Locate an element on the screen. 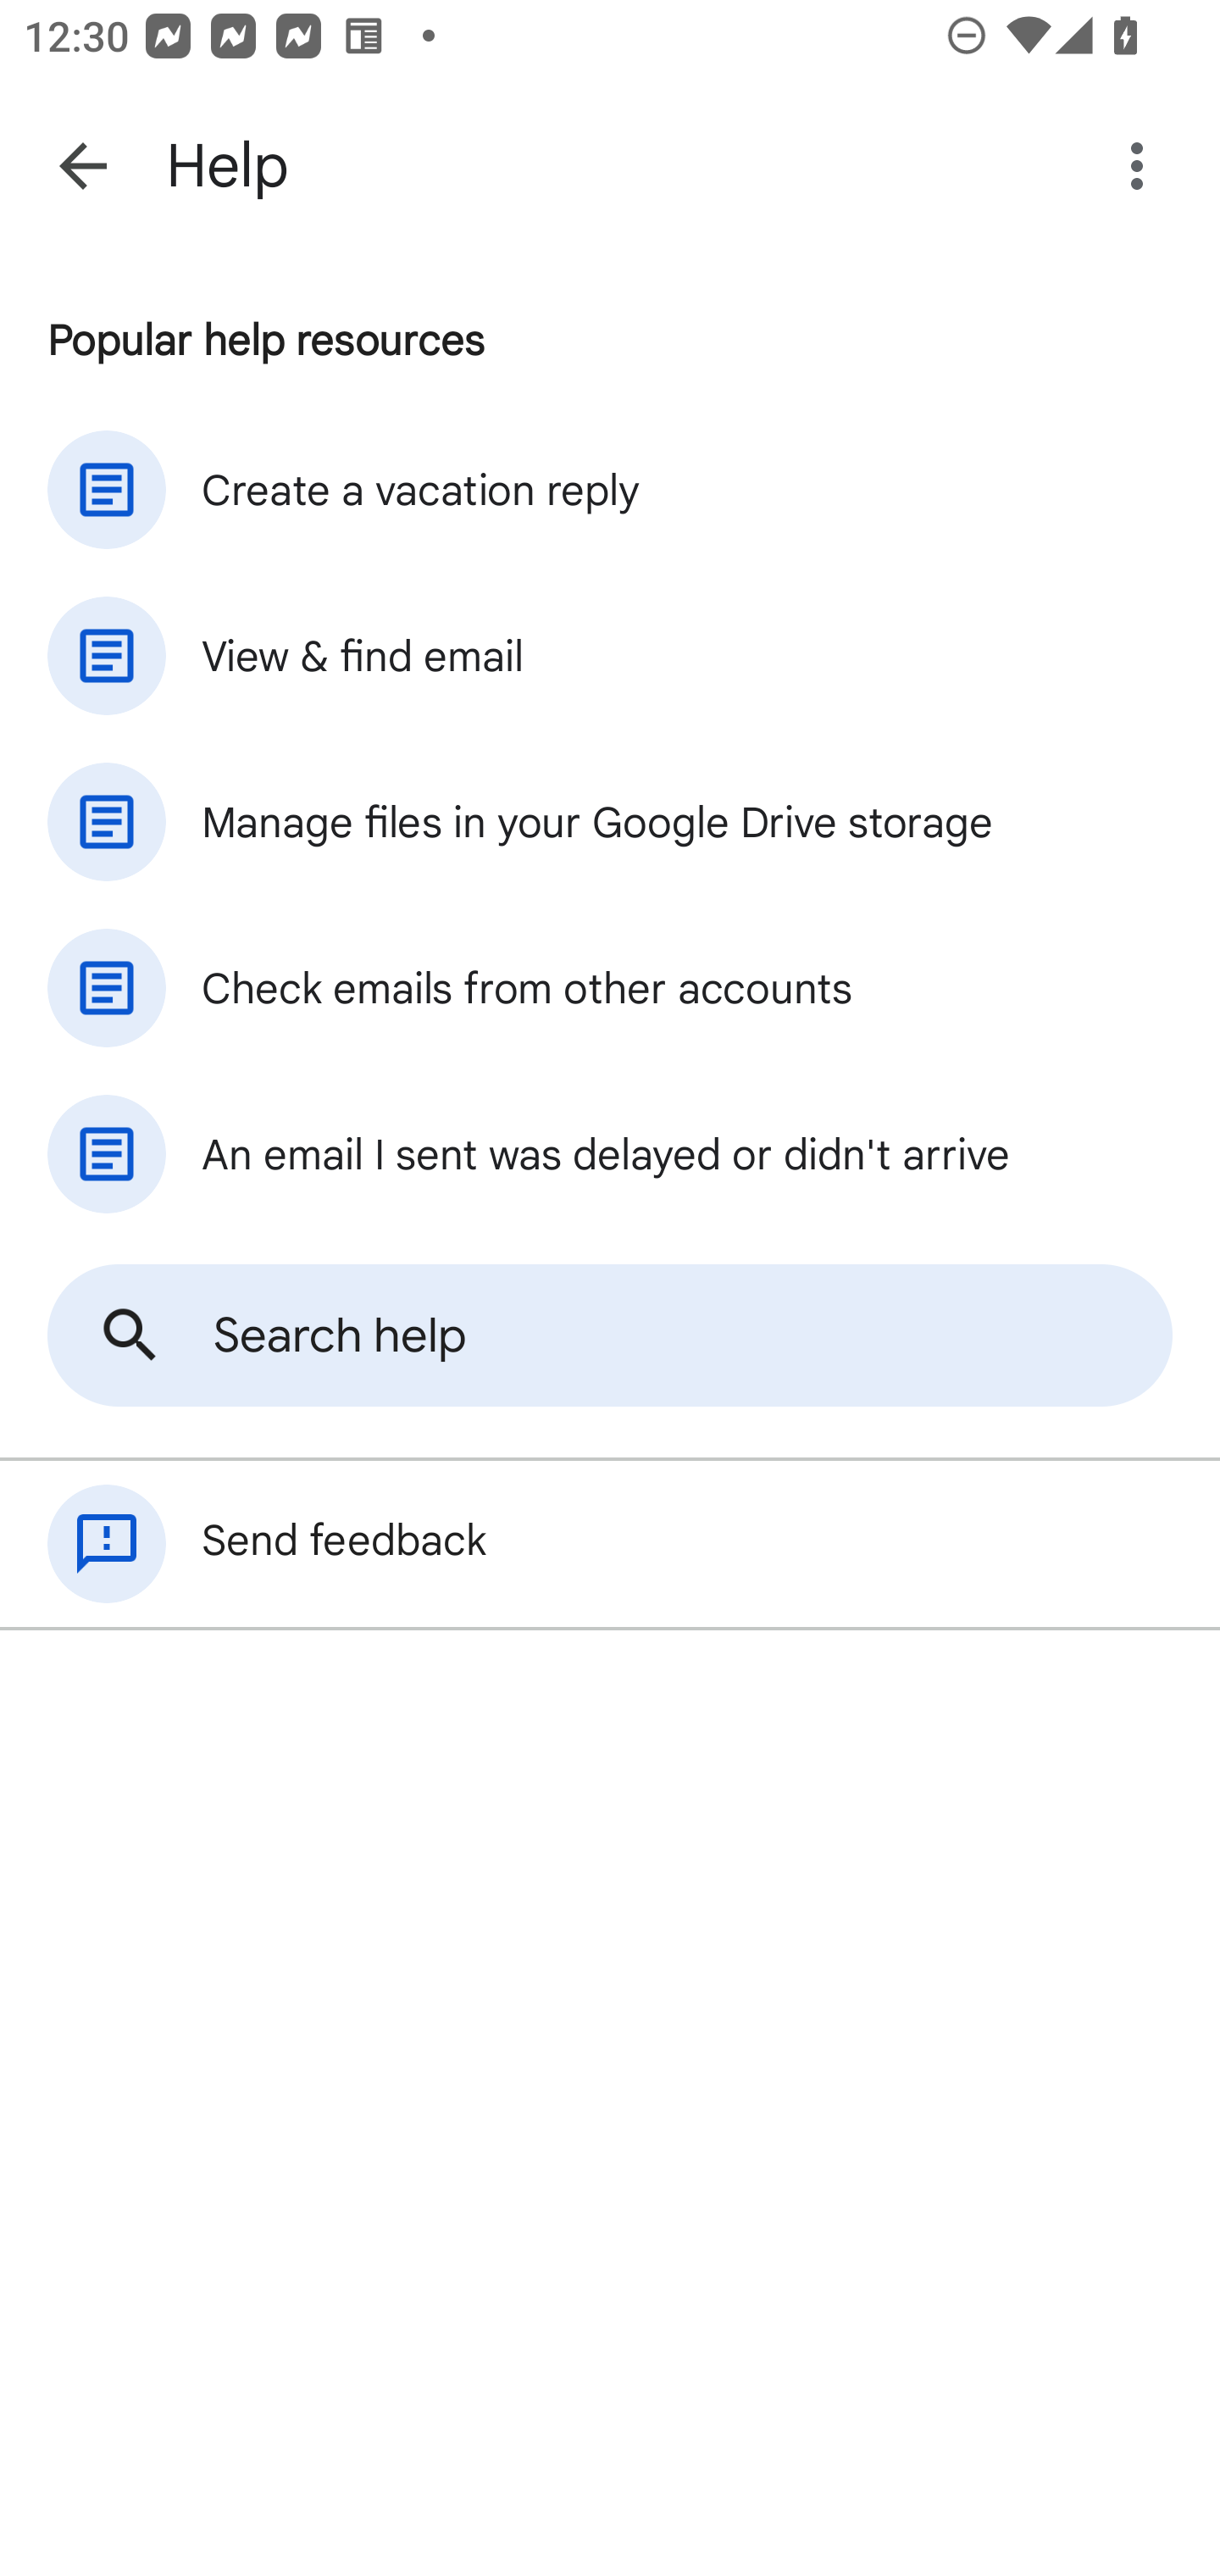 The height and width of the screenshot is (2576, 1220). Send feedback is located at coordinates (610, 1544).